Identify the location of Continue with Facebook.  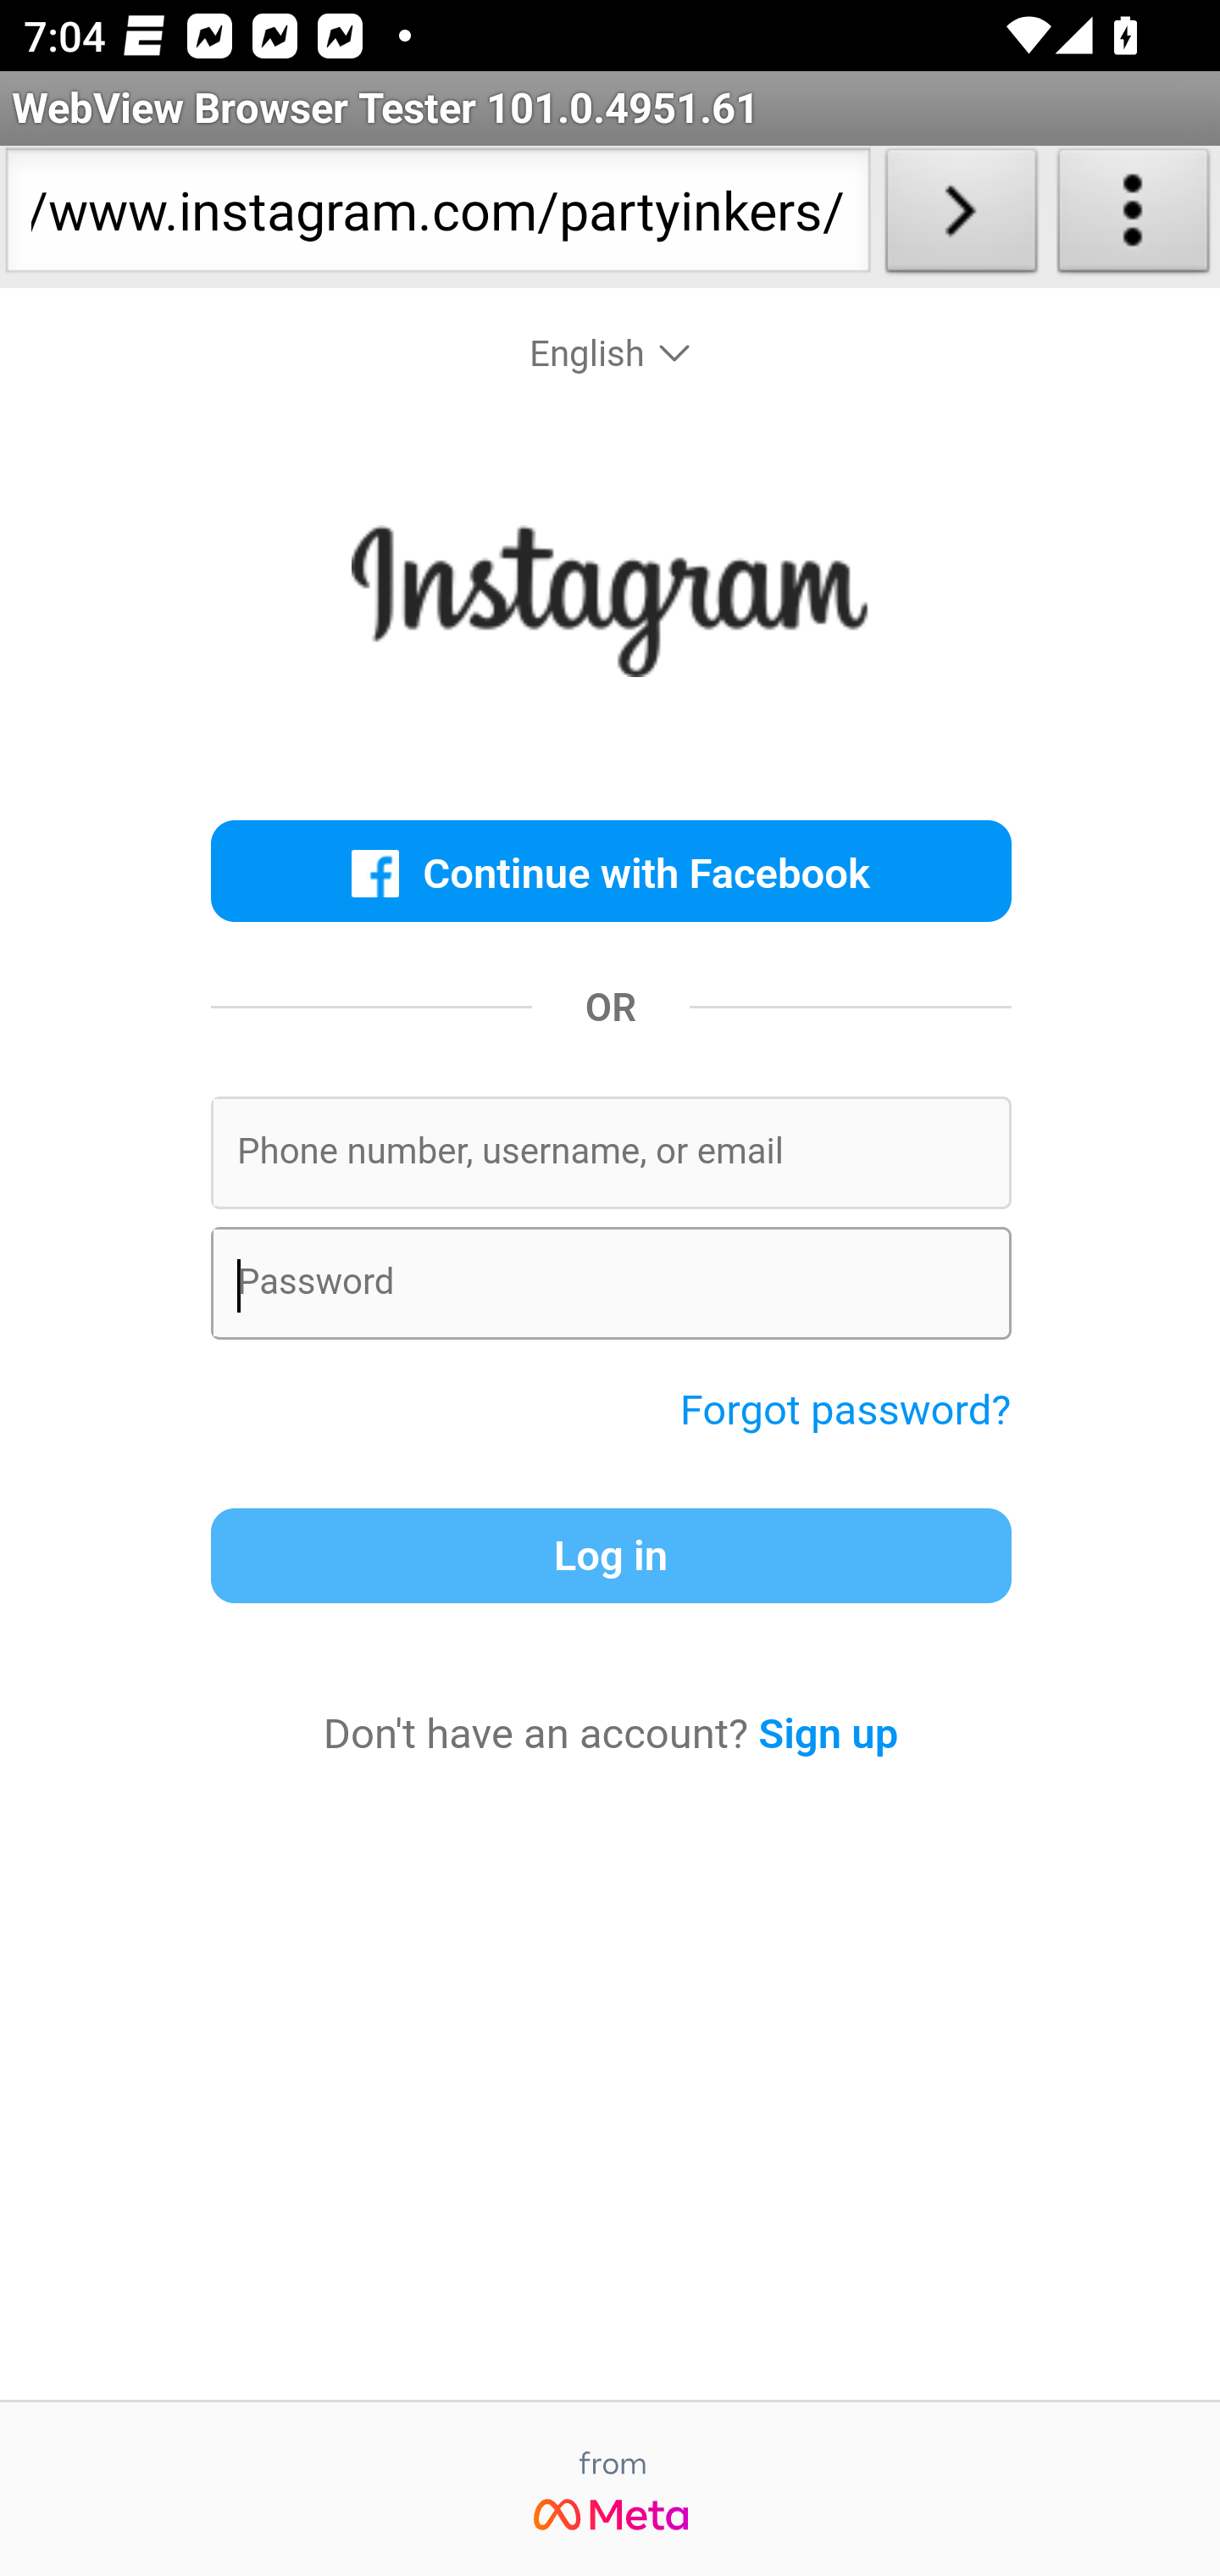
(610, 870).